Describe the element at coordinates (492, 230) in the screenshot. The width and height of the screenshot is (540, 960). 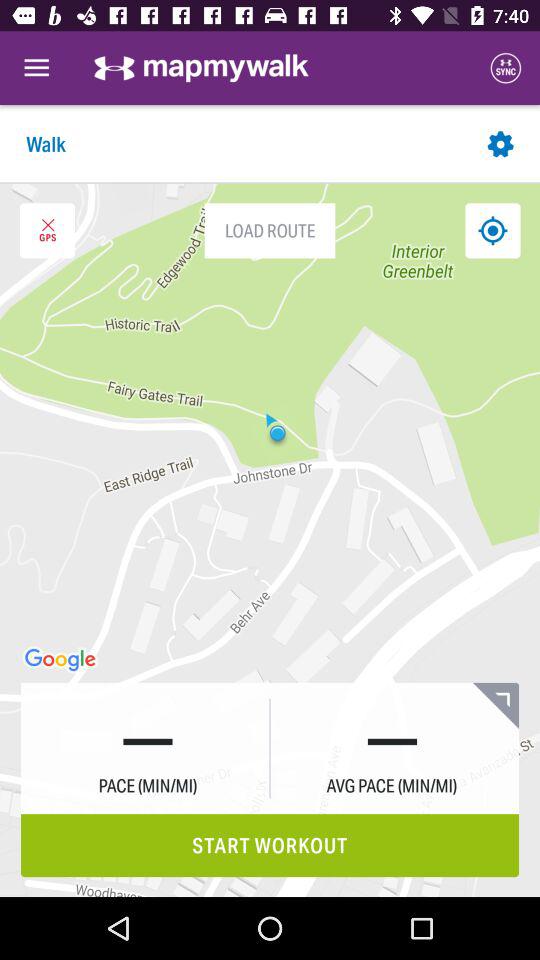
I see `find my location` at that location.